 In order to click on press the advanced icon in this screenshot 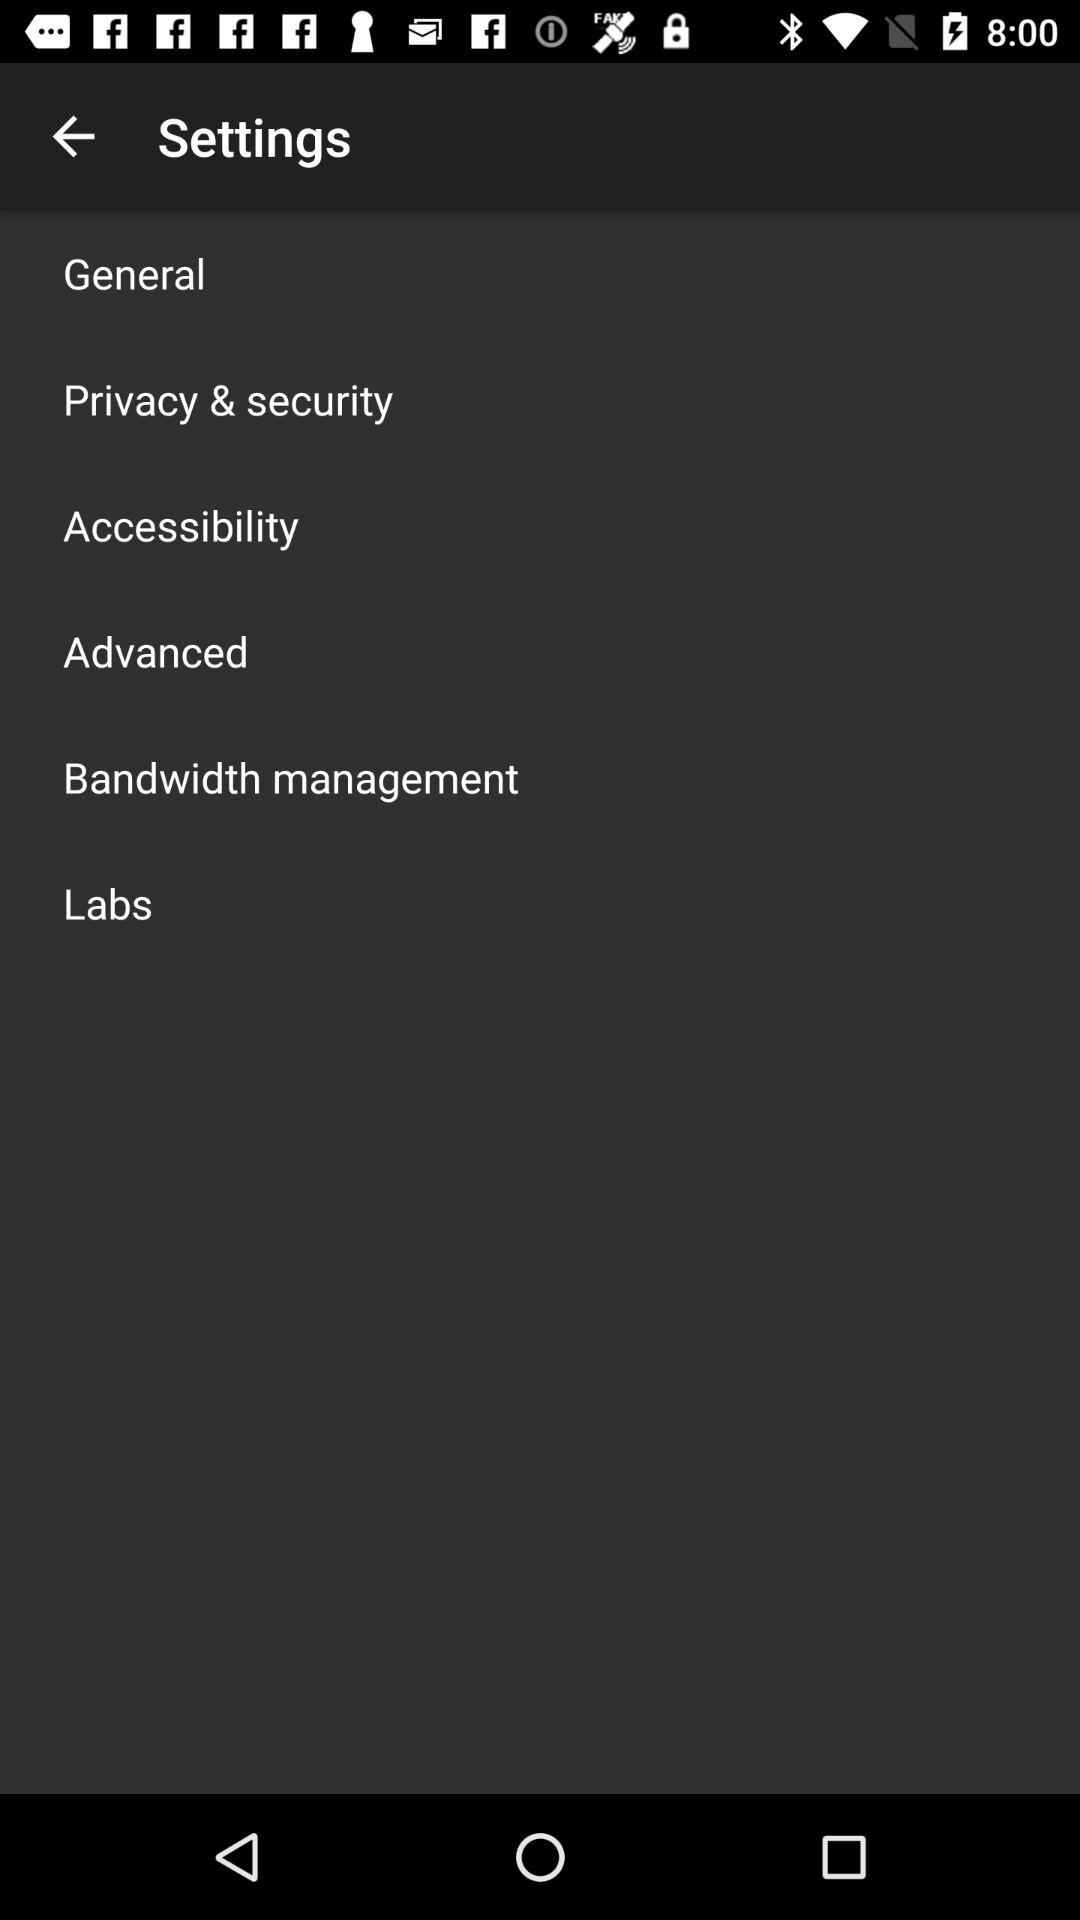, I will do `click(156, 650)`.